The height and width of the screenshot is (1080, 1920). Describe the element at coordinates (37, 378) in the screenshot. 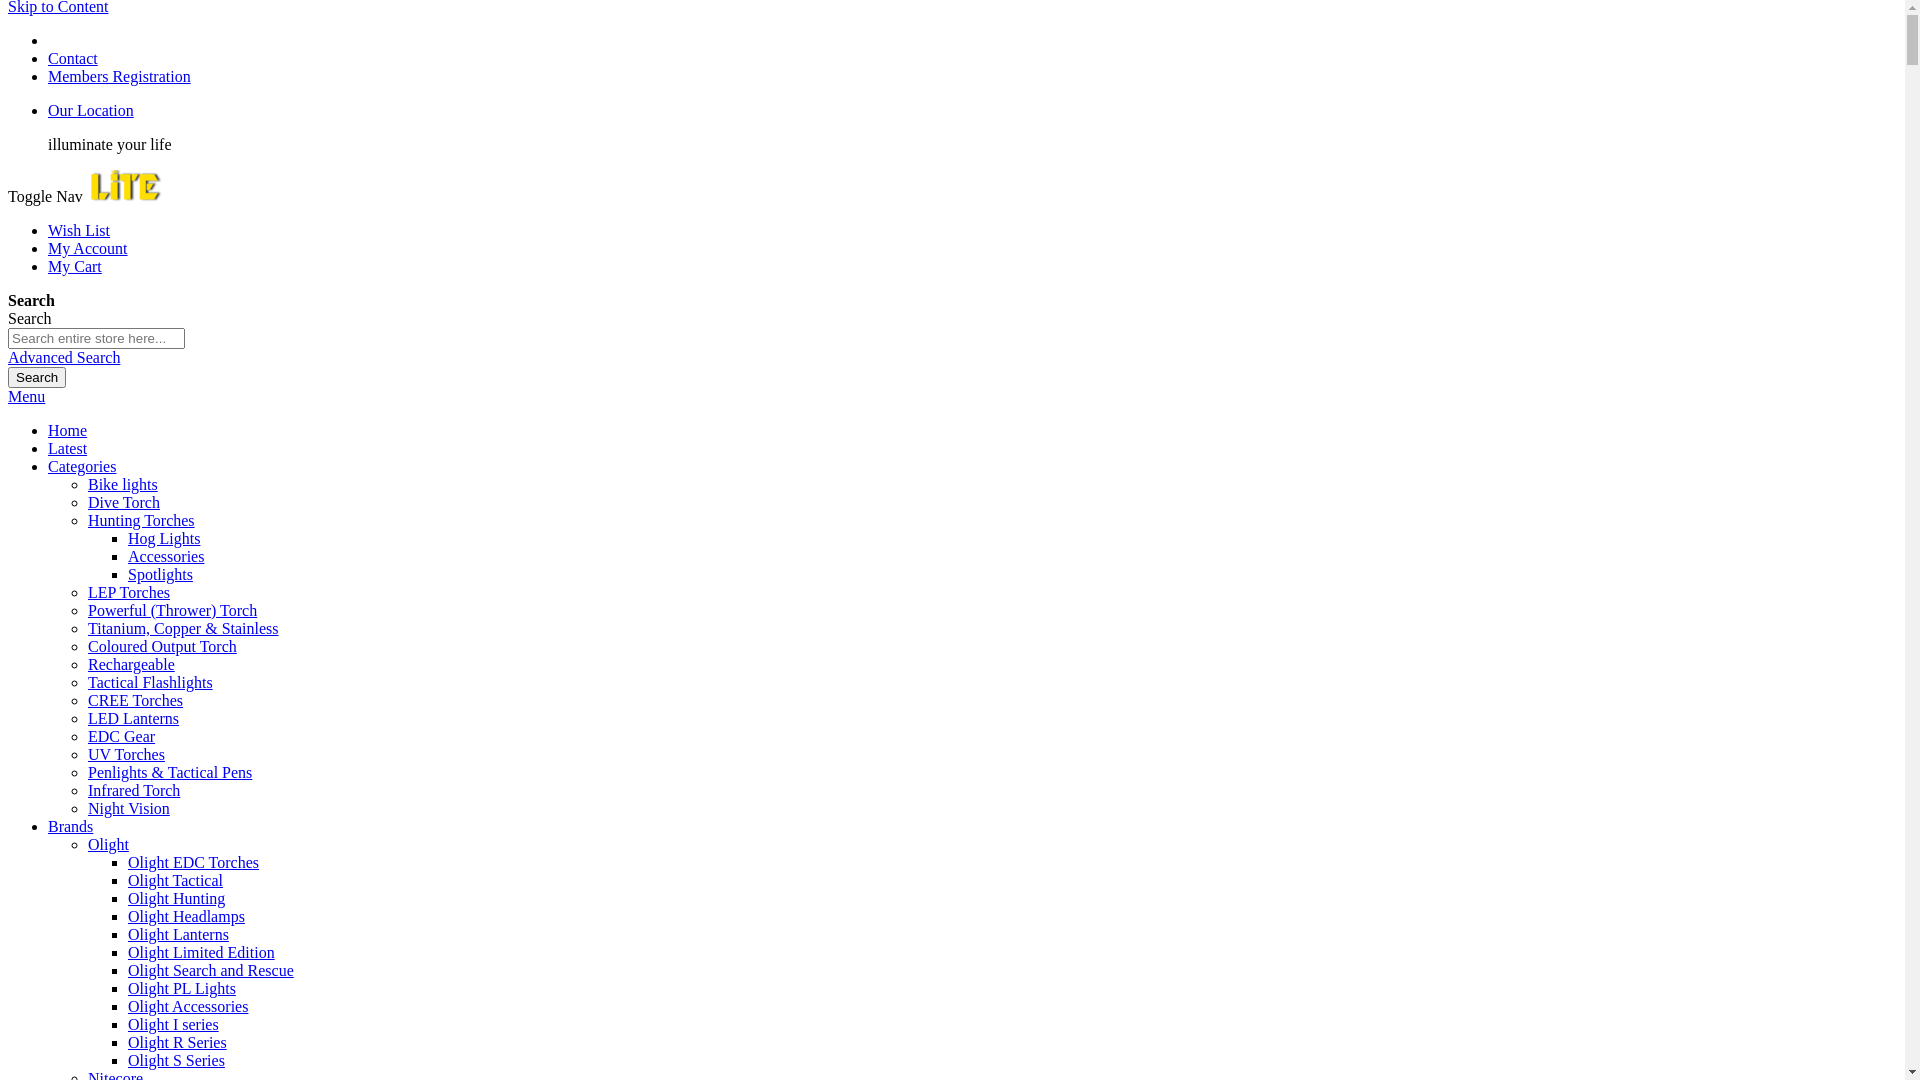

I see `Search` at that location.